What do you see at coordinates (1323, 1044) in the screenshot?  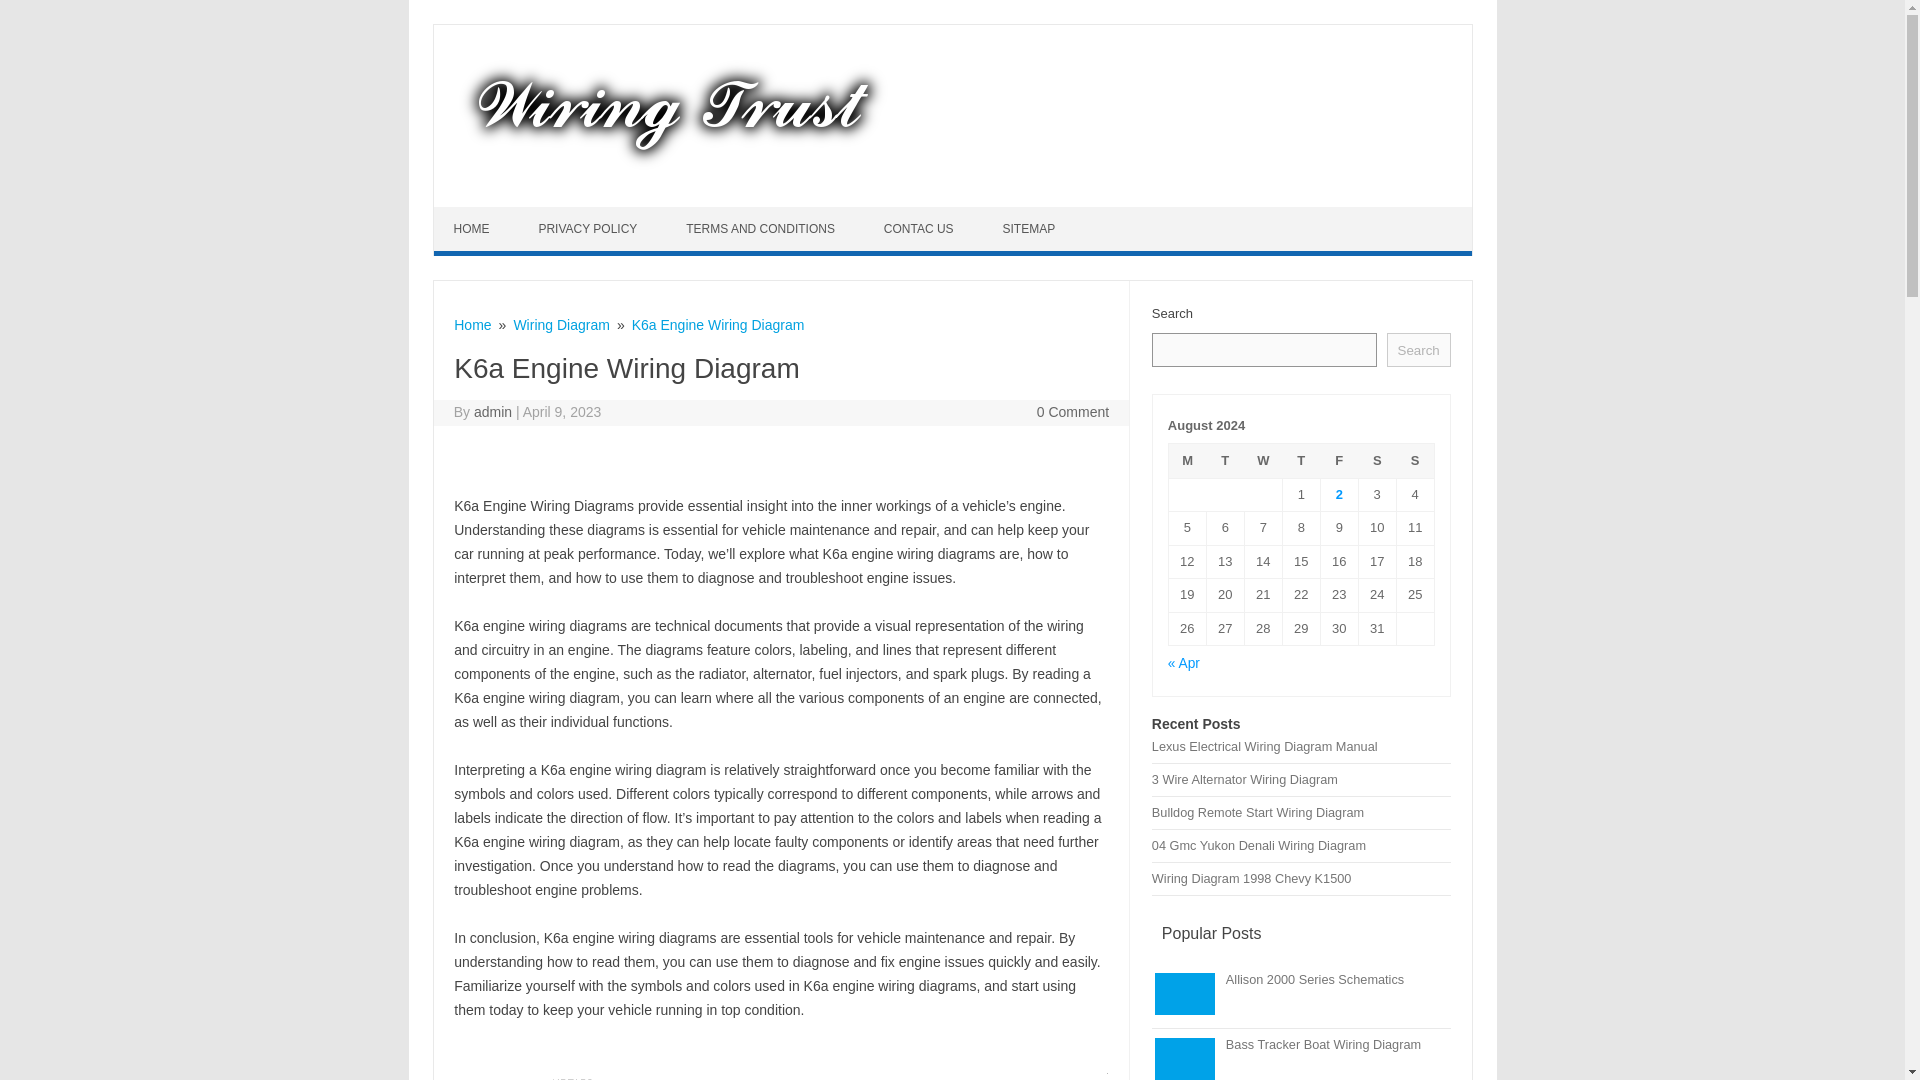 I see `Bass Tracker Boat Wiring Diagram` at bounding box center [1323, 1044].